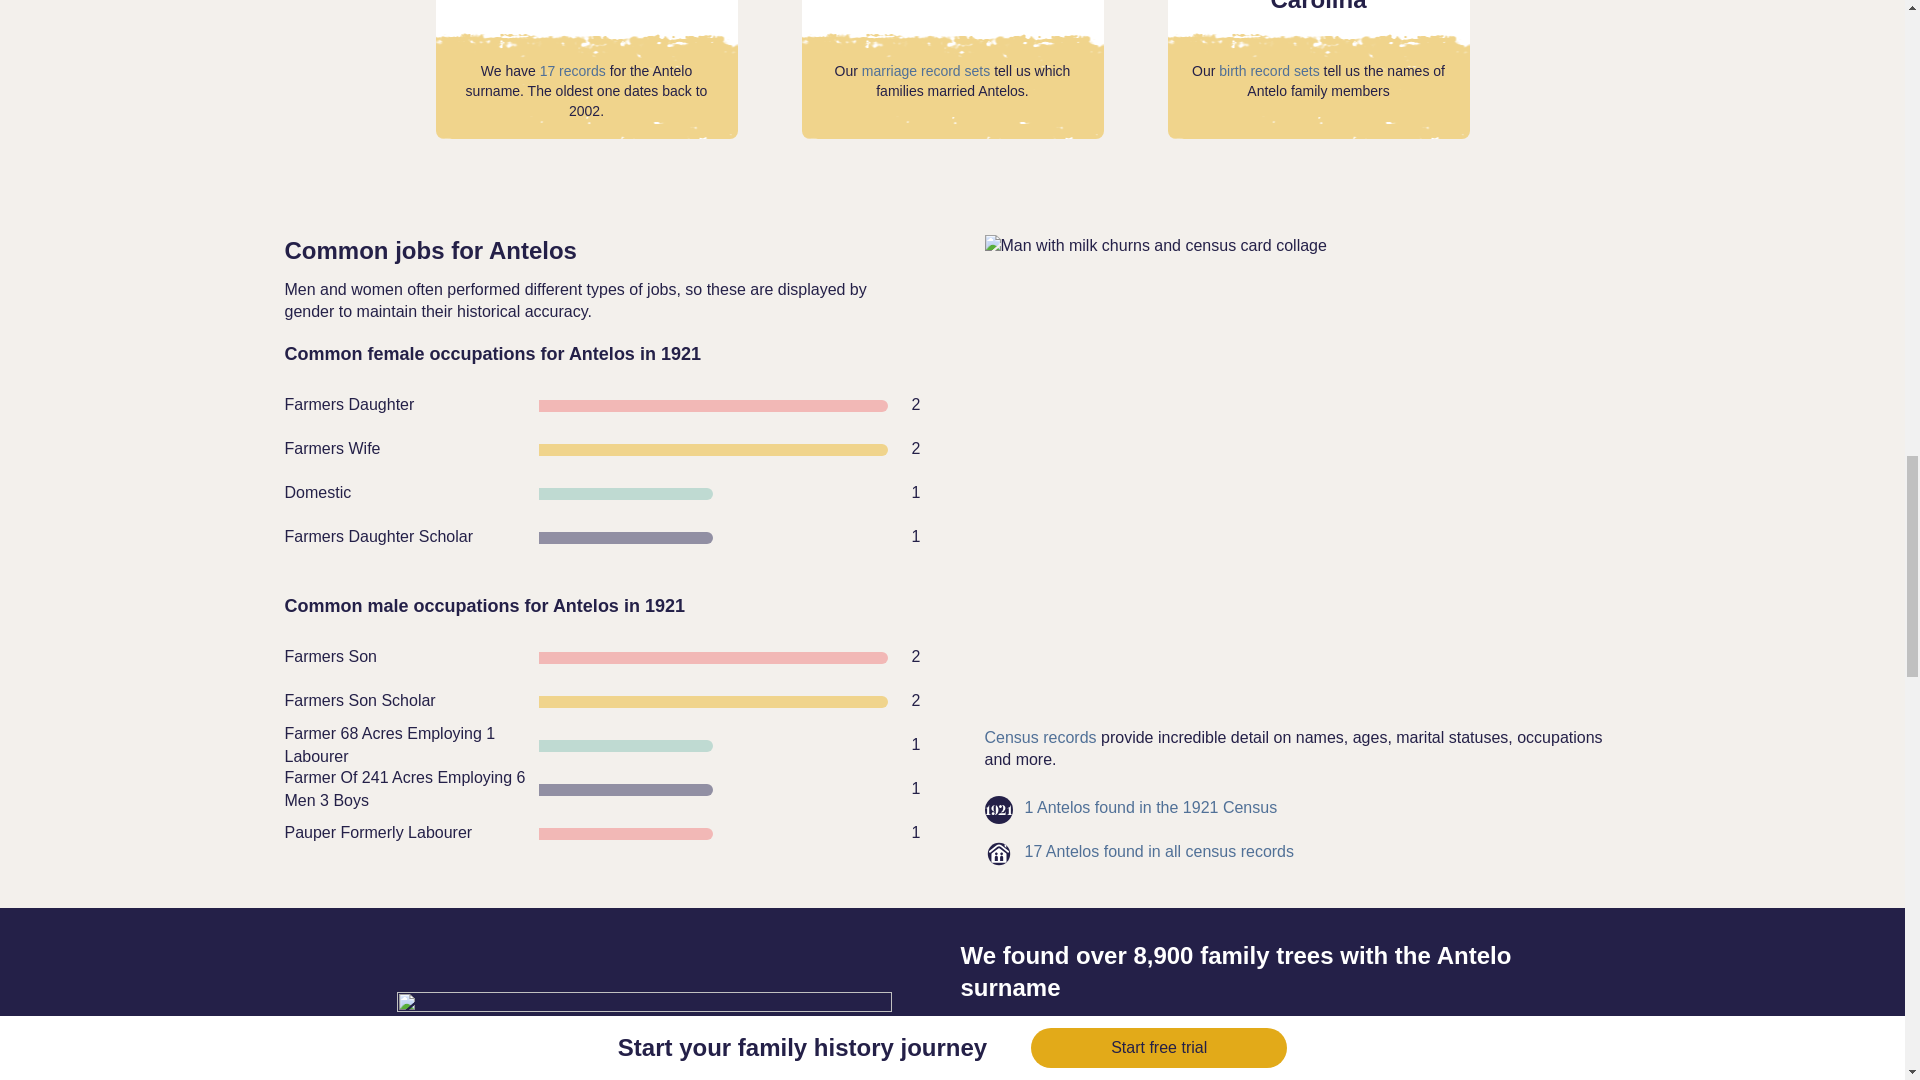 The image size is (1920, 1080). What do you see at coordinates (1269, 70) in the screenshot?
I see `birth record sets` at bounding box center [1269, 70].